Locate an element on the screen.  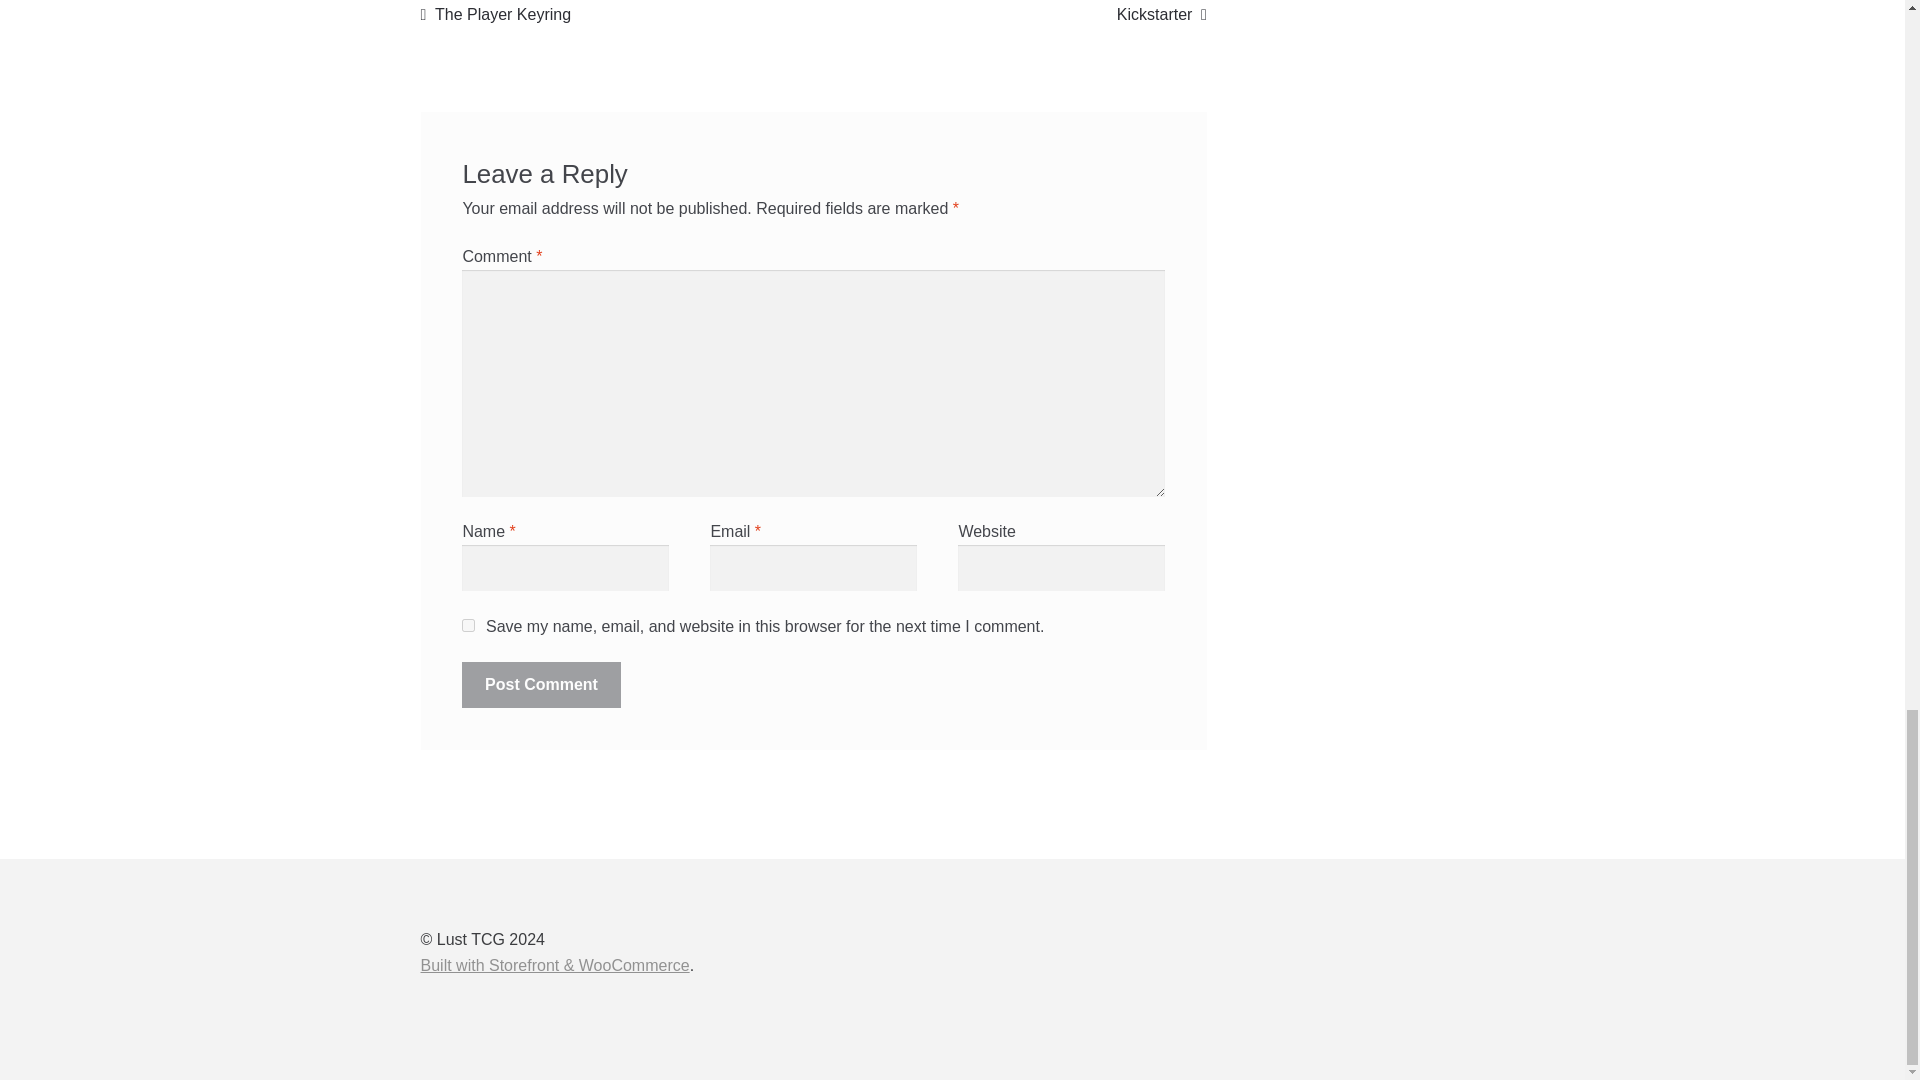
Post Comment is located at coordinates (468, 624).